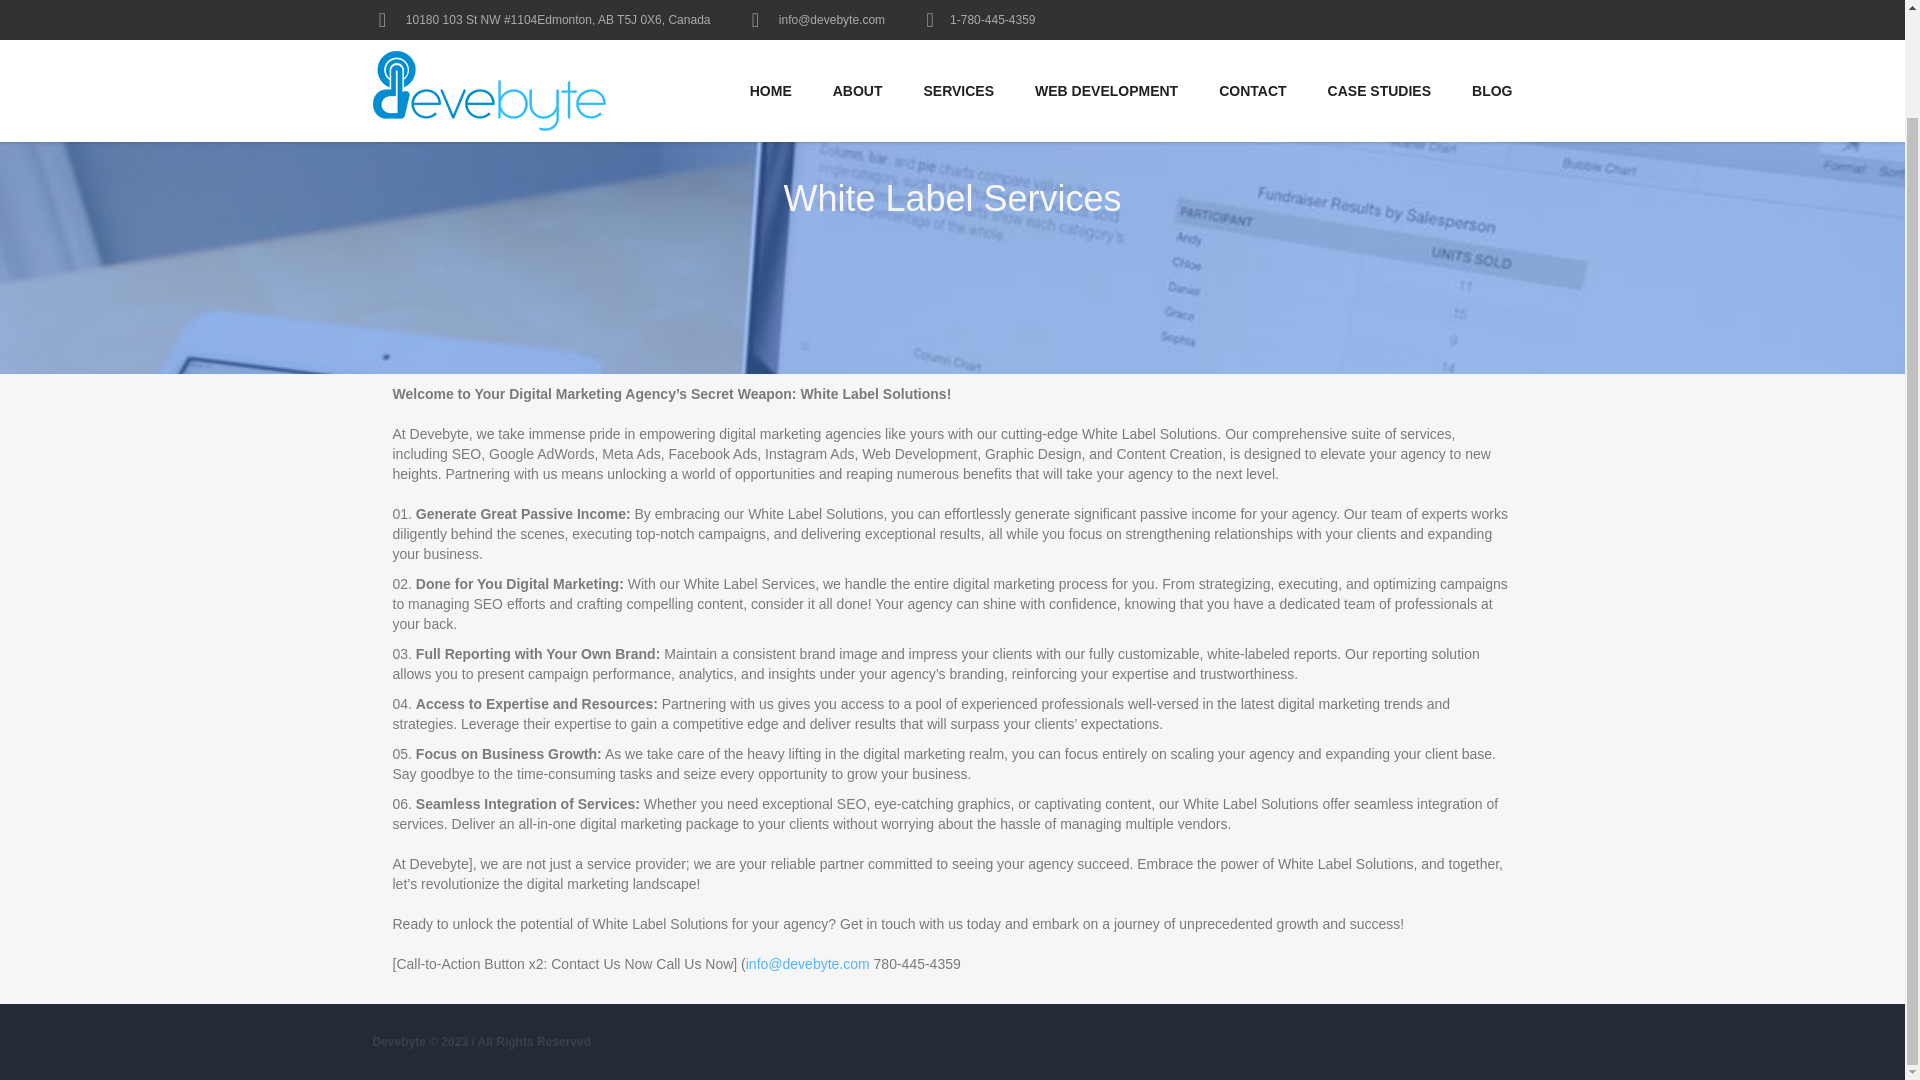  What do you see at coordinates (1379, 12) in the screenshot?
I see `CASE STUDIES` at bounding box center [1379, 12].